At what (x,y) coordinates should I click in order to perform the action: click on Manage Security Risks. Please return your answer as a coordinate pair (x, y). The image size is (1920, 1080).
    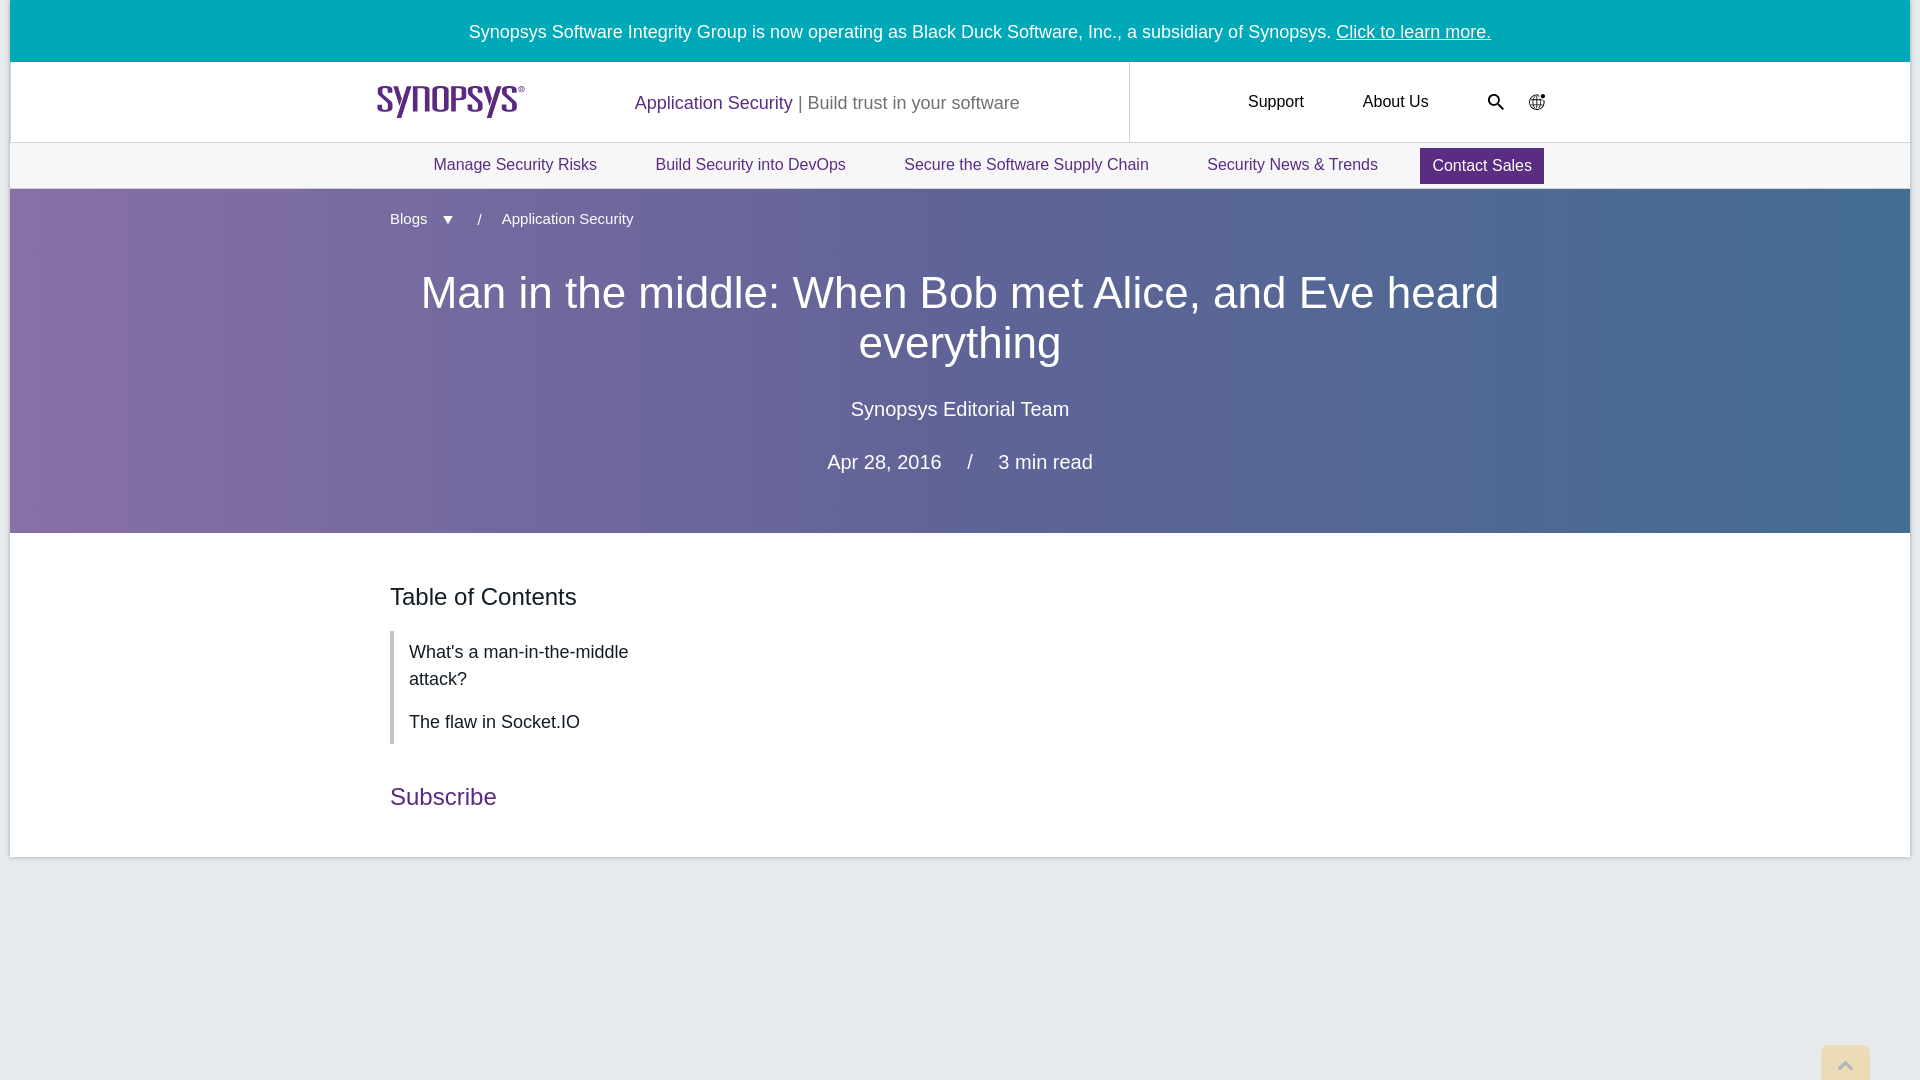
    Looking at the image, I should click on (515, 164).